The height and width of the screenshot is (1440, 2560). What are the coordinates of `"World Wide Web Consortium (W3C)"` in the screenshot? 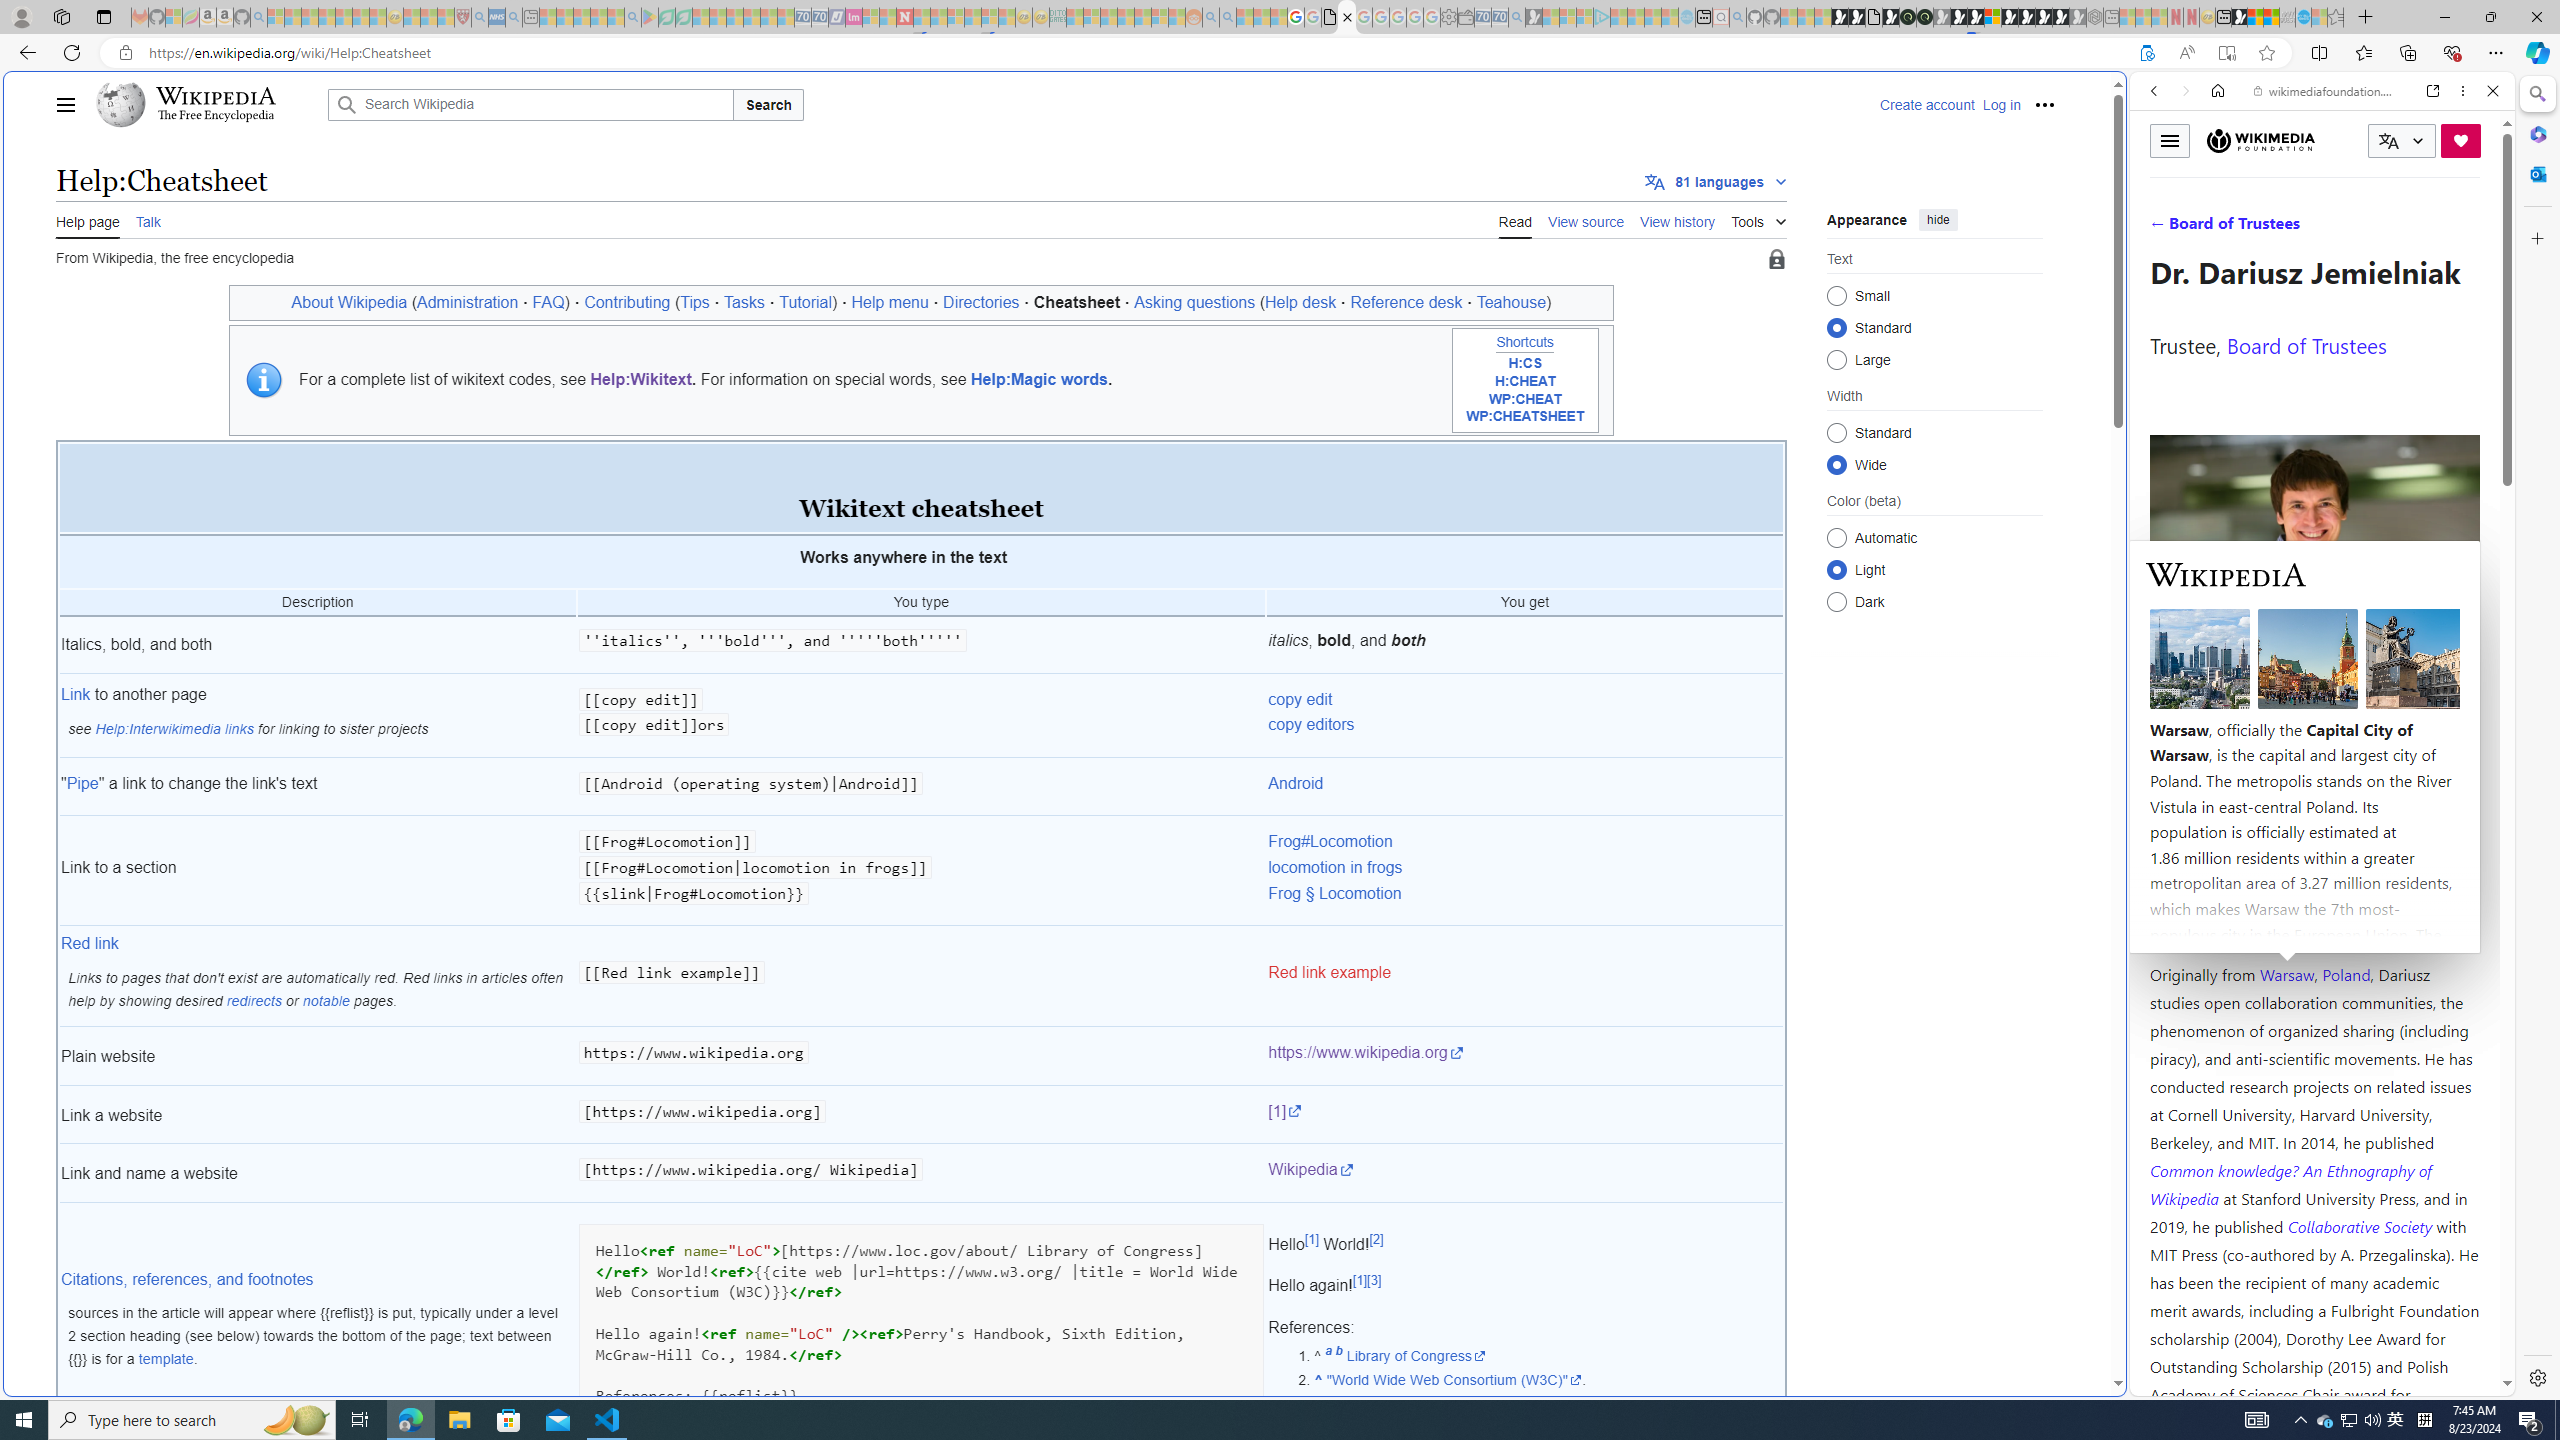 It's located at (1454, 1380).